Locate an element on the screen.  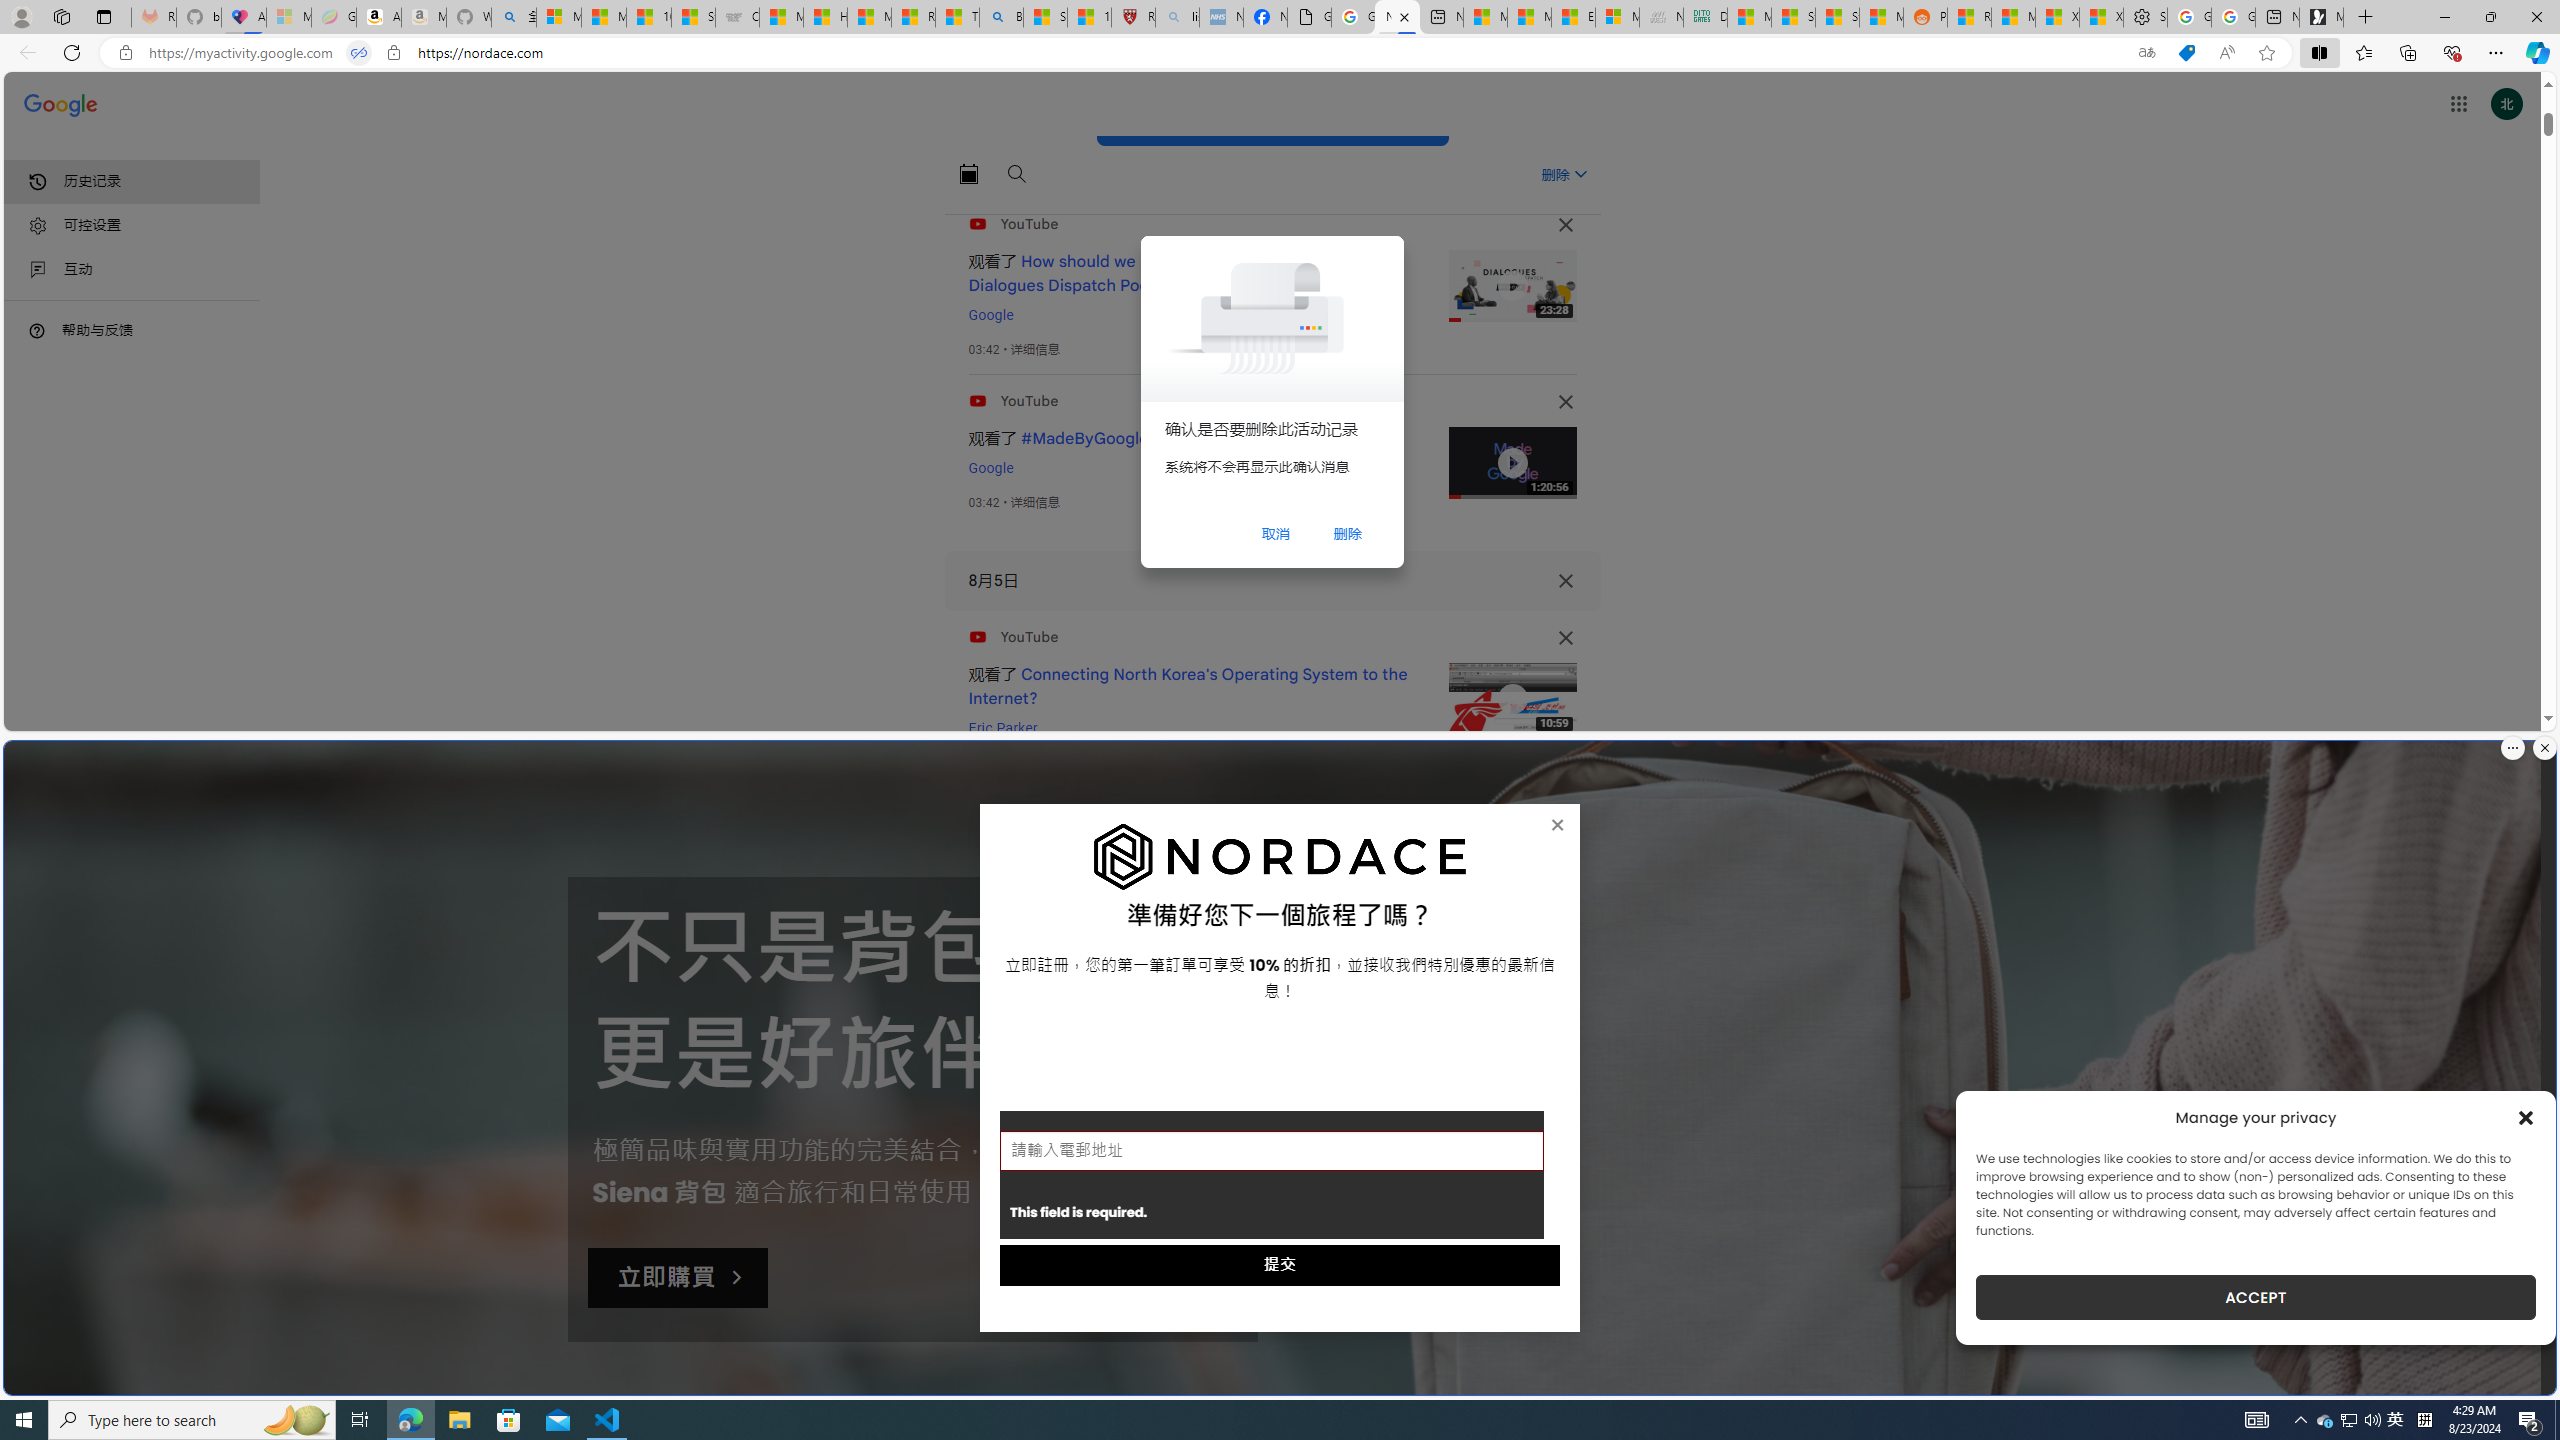
R******* | Trusted Community Engagement and Contributions is located at coordinates (1968, 17).